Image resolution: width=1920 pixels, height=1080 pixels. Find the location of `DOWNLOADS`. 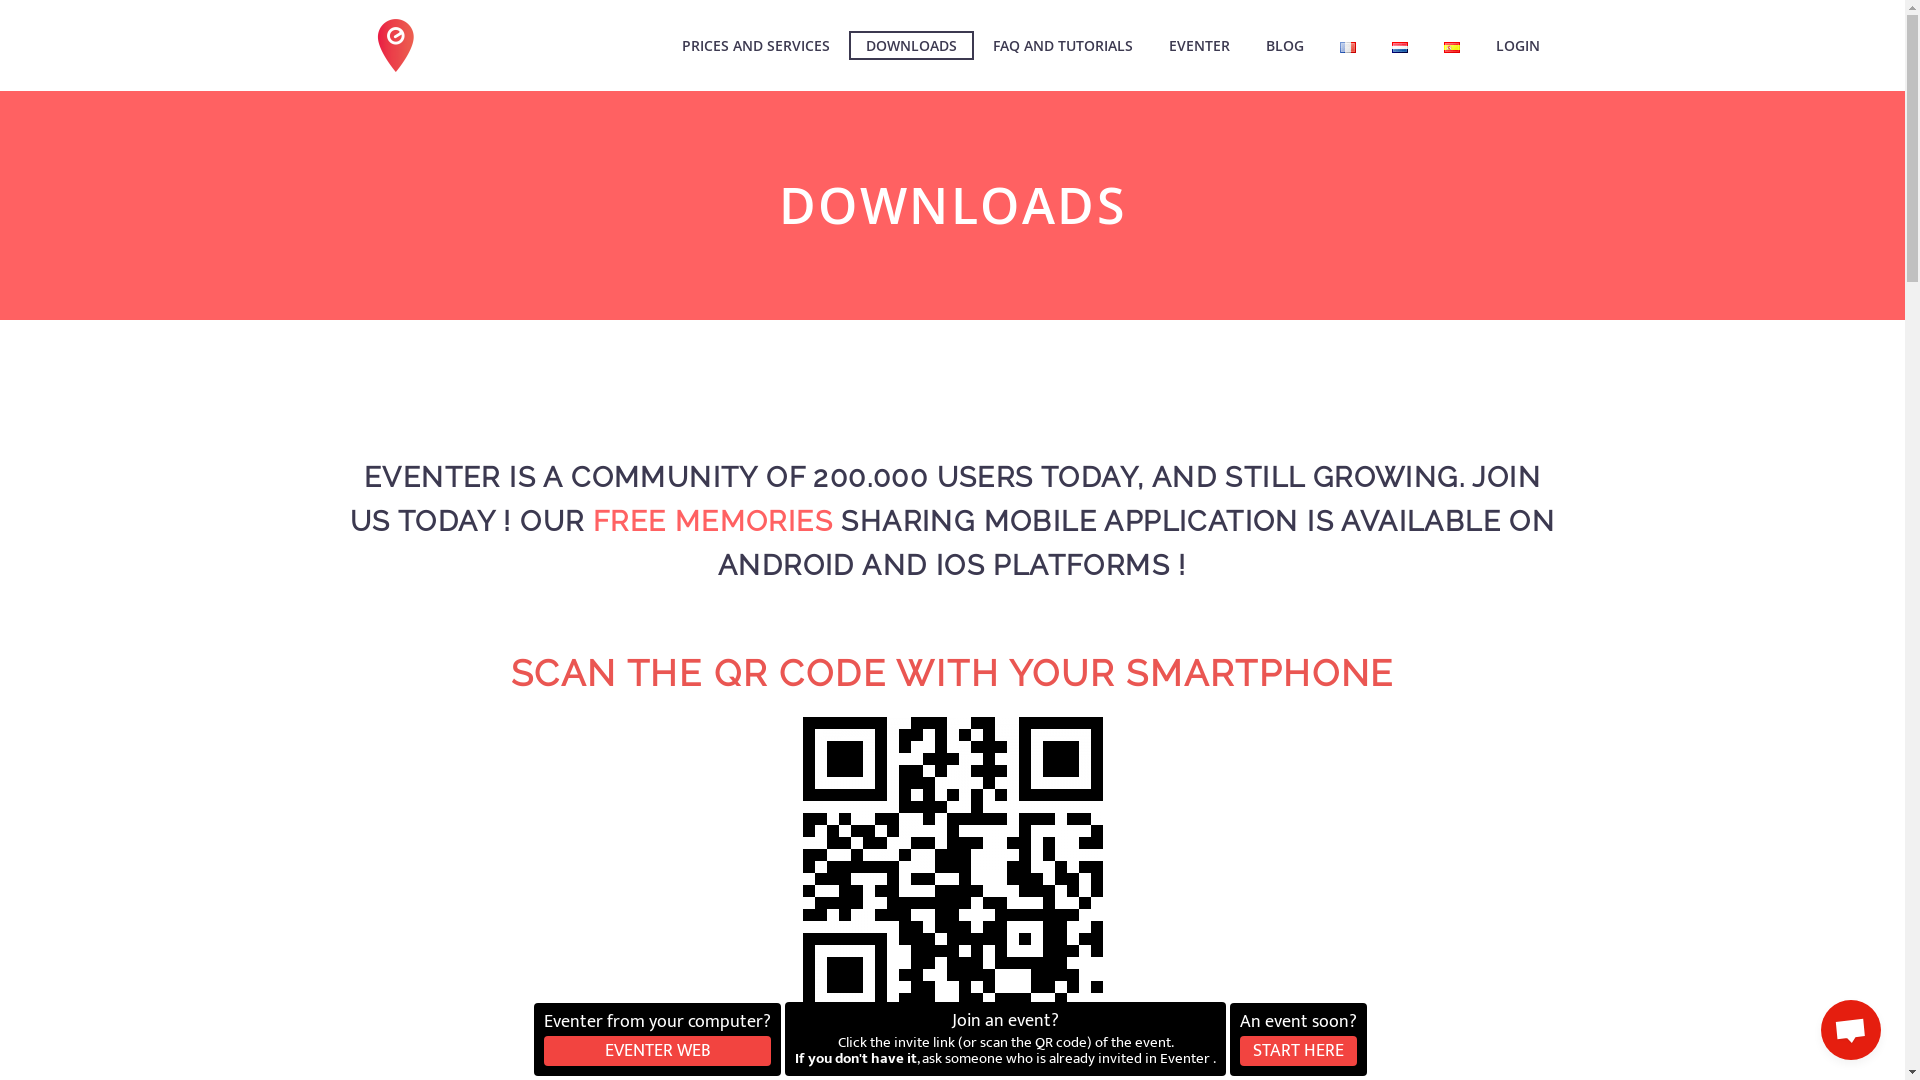

DOWNLOADS is located at coordinates (910, 46).